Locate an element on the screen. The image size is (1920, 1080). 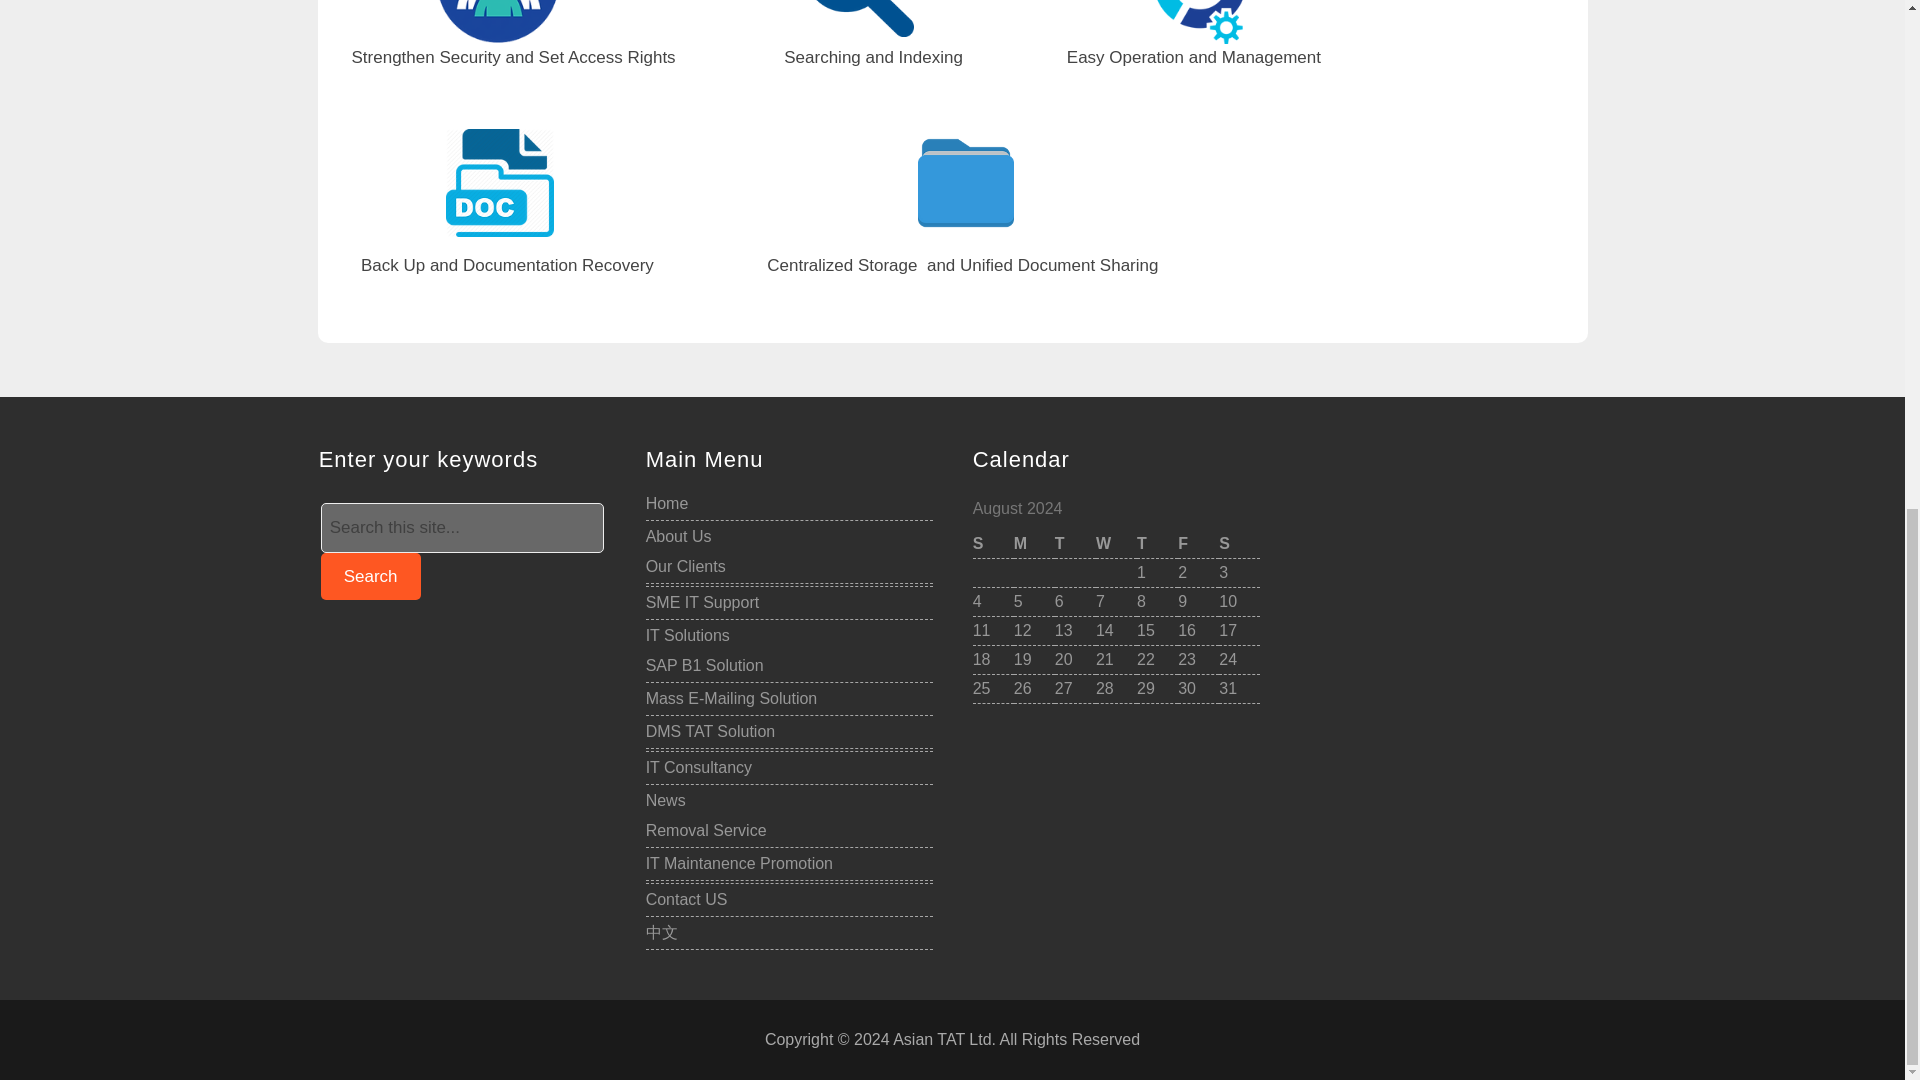
IT Maintanence Promotion is located at coordinates (739, 863).